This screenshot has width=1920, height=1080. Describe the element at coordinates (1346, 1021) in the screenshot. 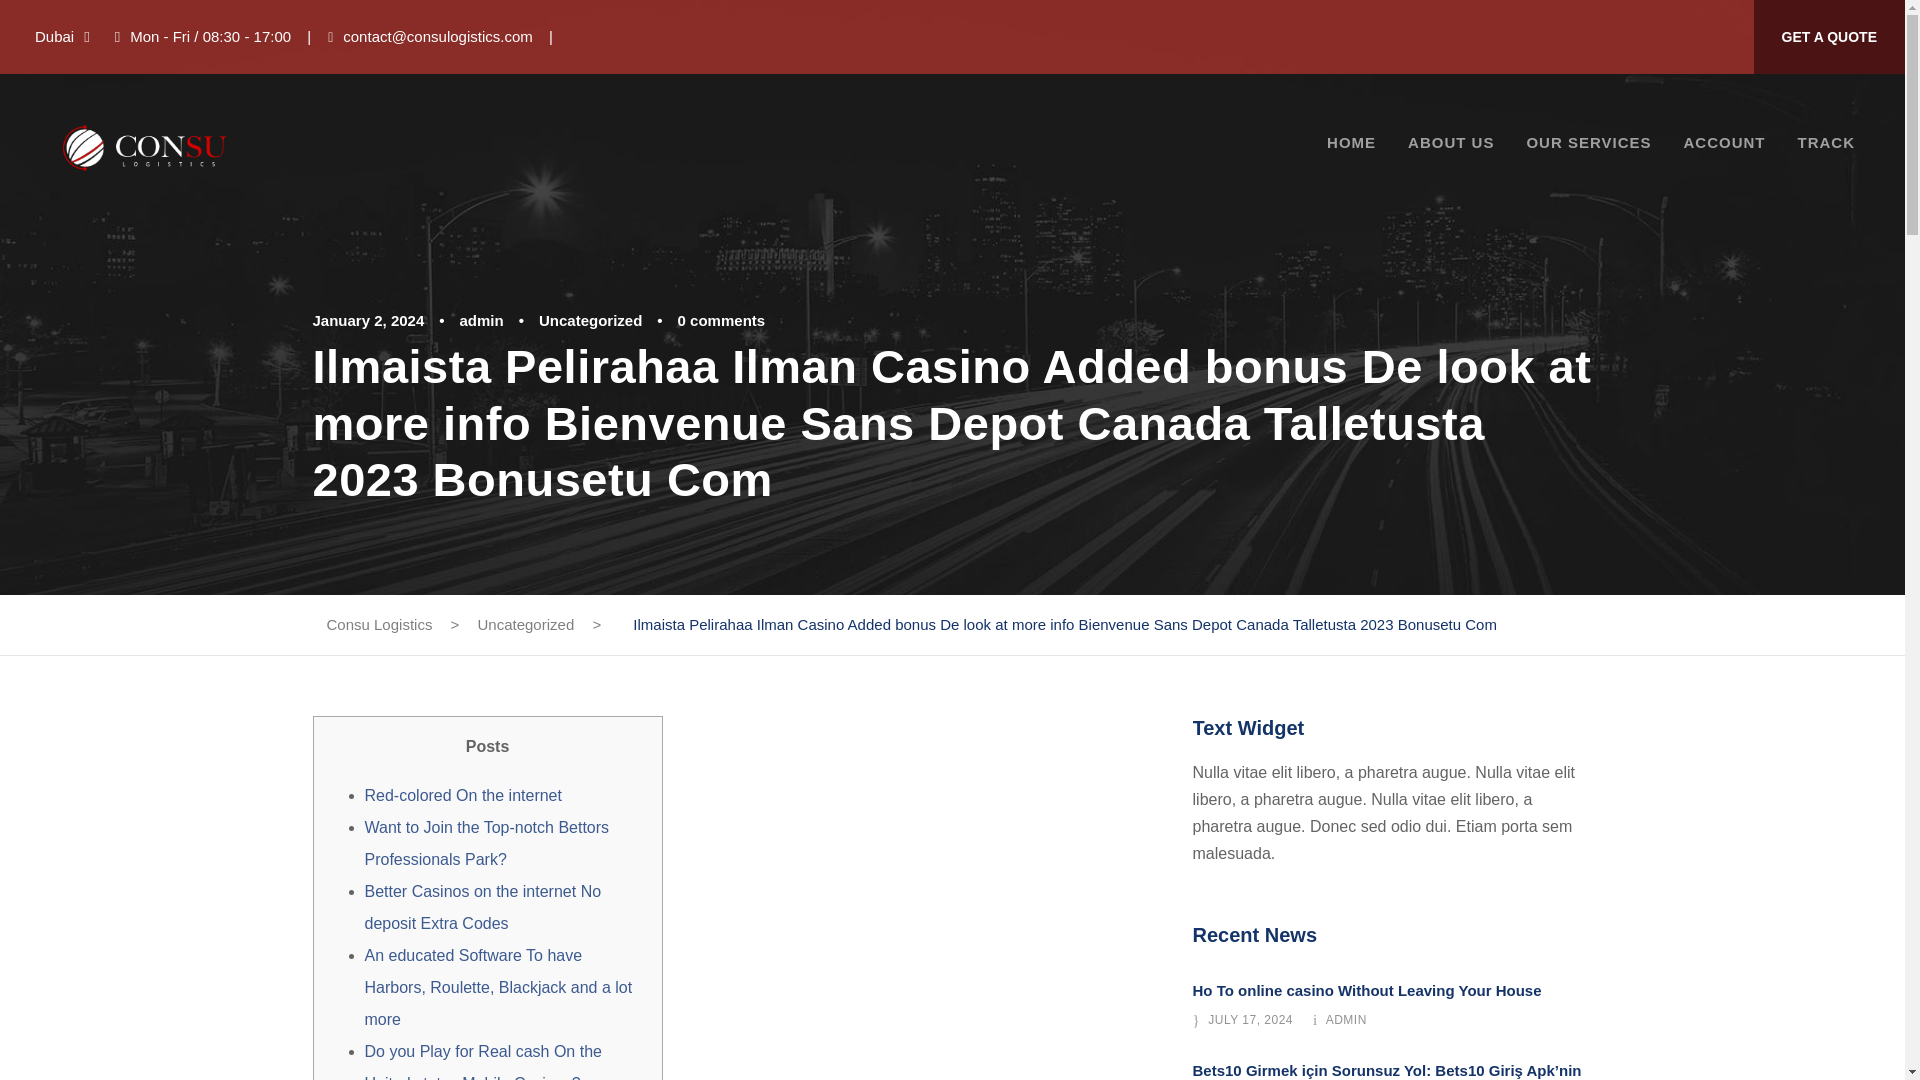

I see `Posts by admin` at that location.